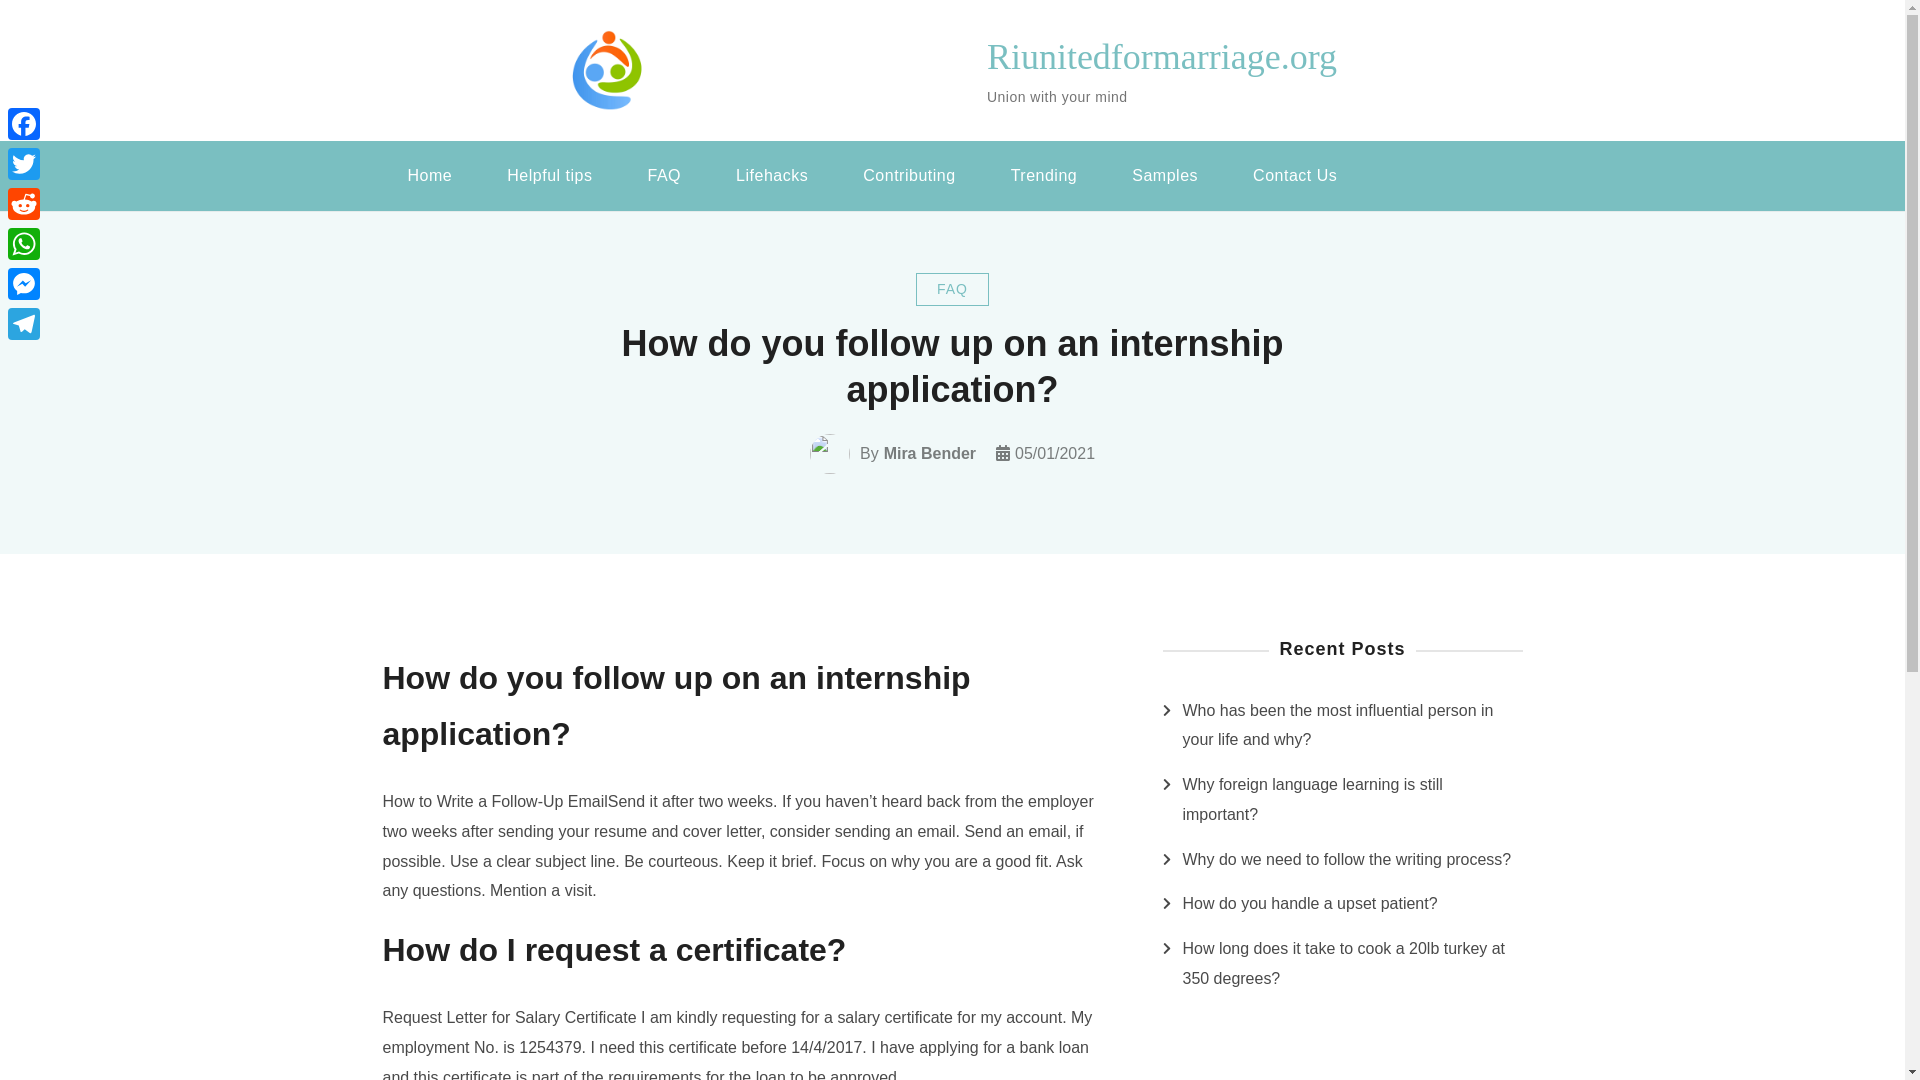 Image resolution: width=1920 pixels, height=1080 pixels. What do you see at coordinates (664, 176) in the screenshot?
I see `FAQ` at bounding box center [664, 176].